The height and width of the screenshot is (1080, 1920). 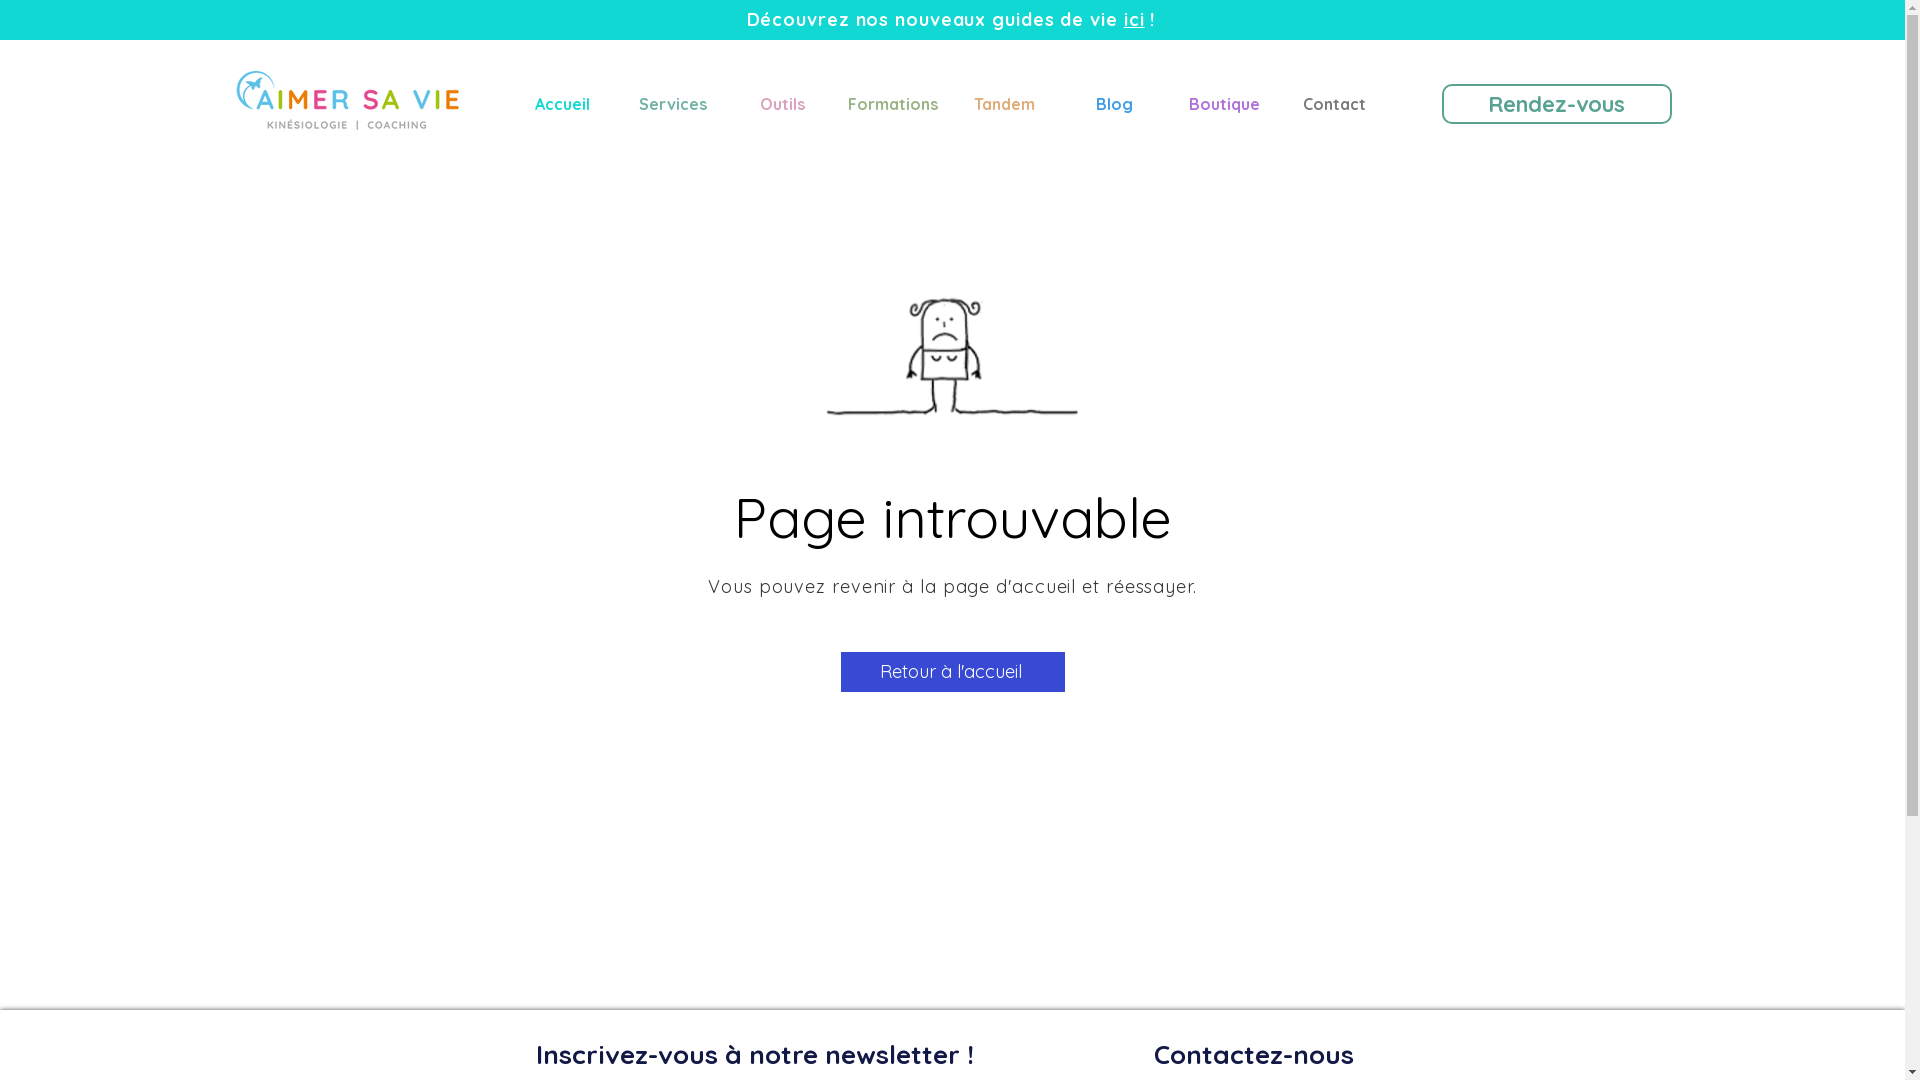 I want to click on Formations, so click(x=893, y=104).